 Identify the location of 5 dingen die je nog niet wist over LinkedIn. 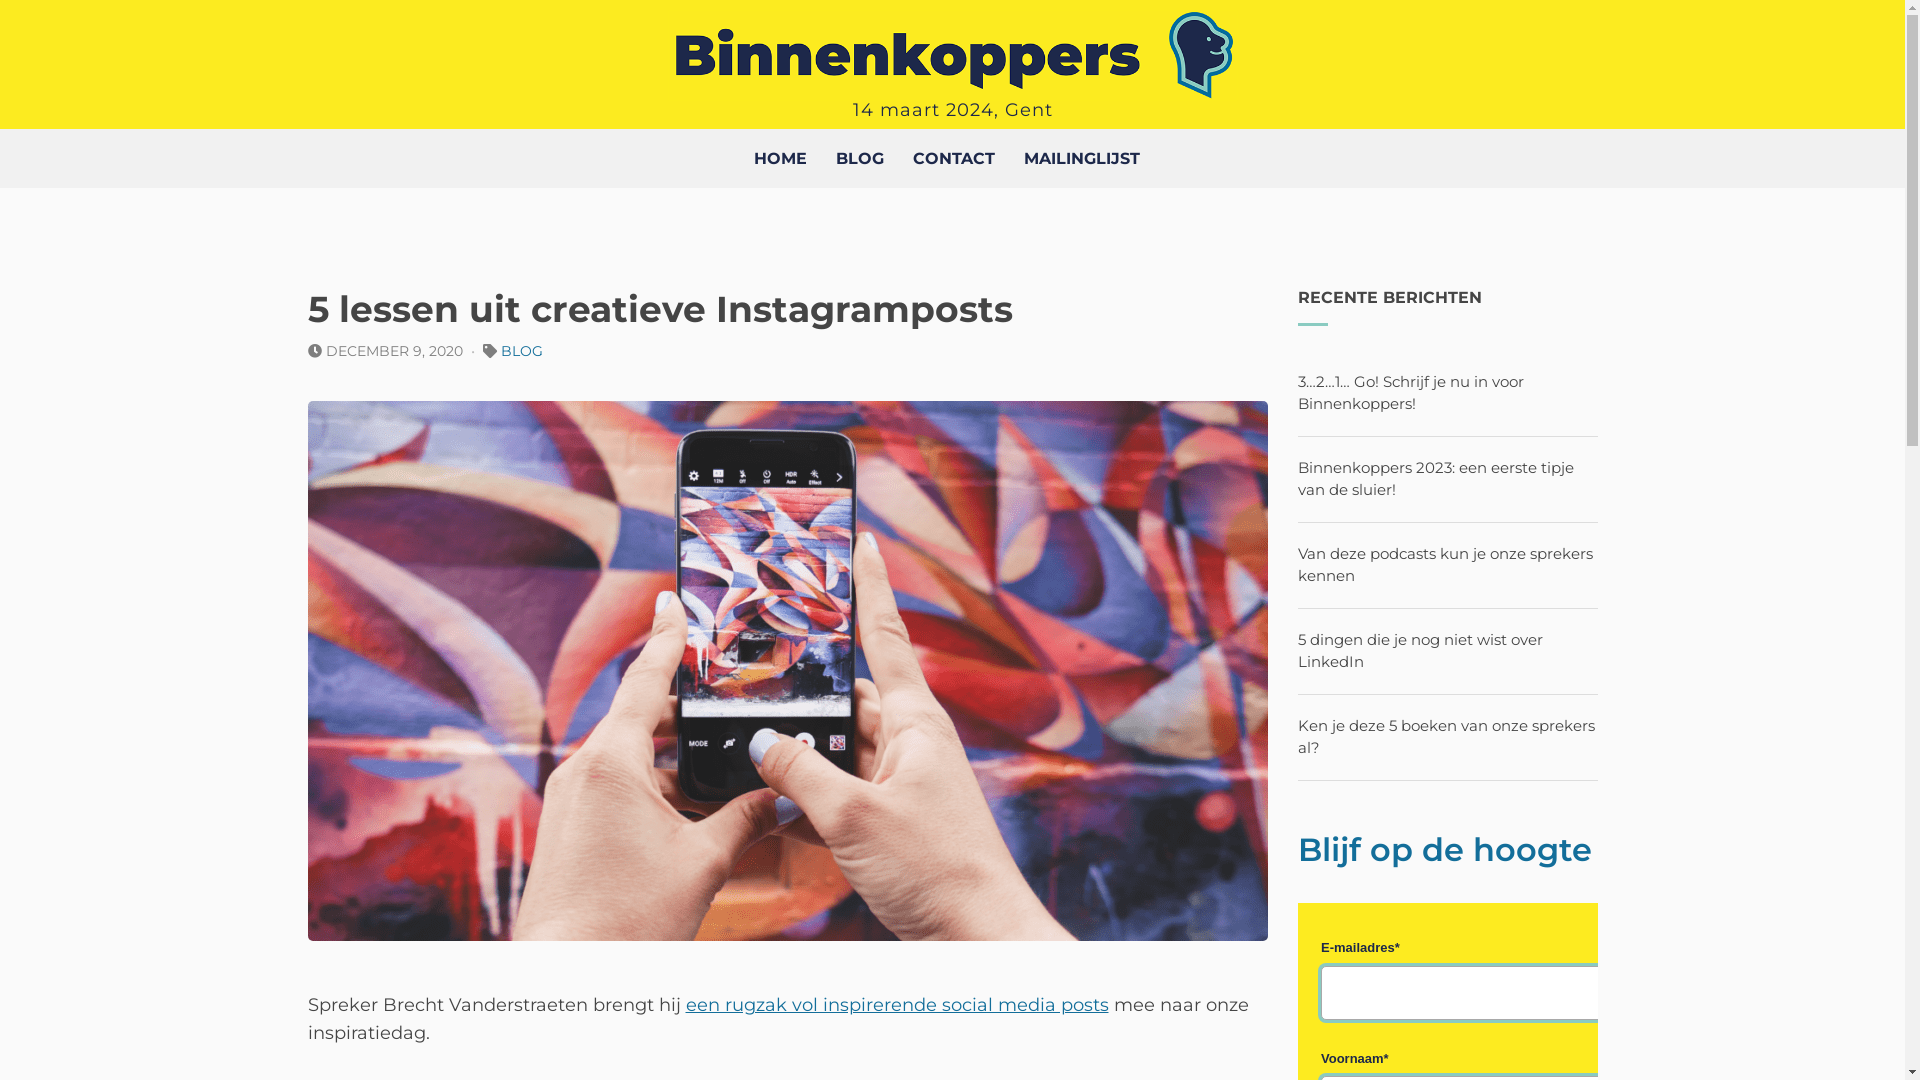
(1420, 651).